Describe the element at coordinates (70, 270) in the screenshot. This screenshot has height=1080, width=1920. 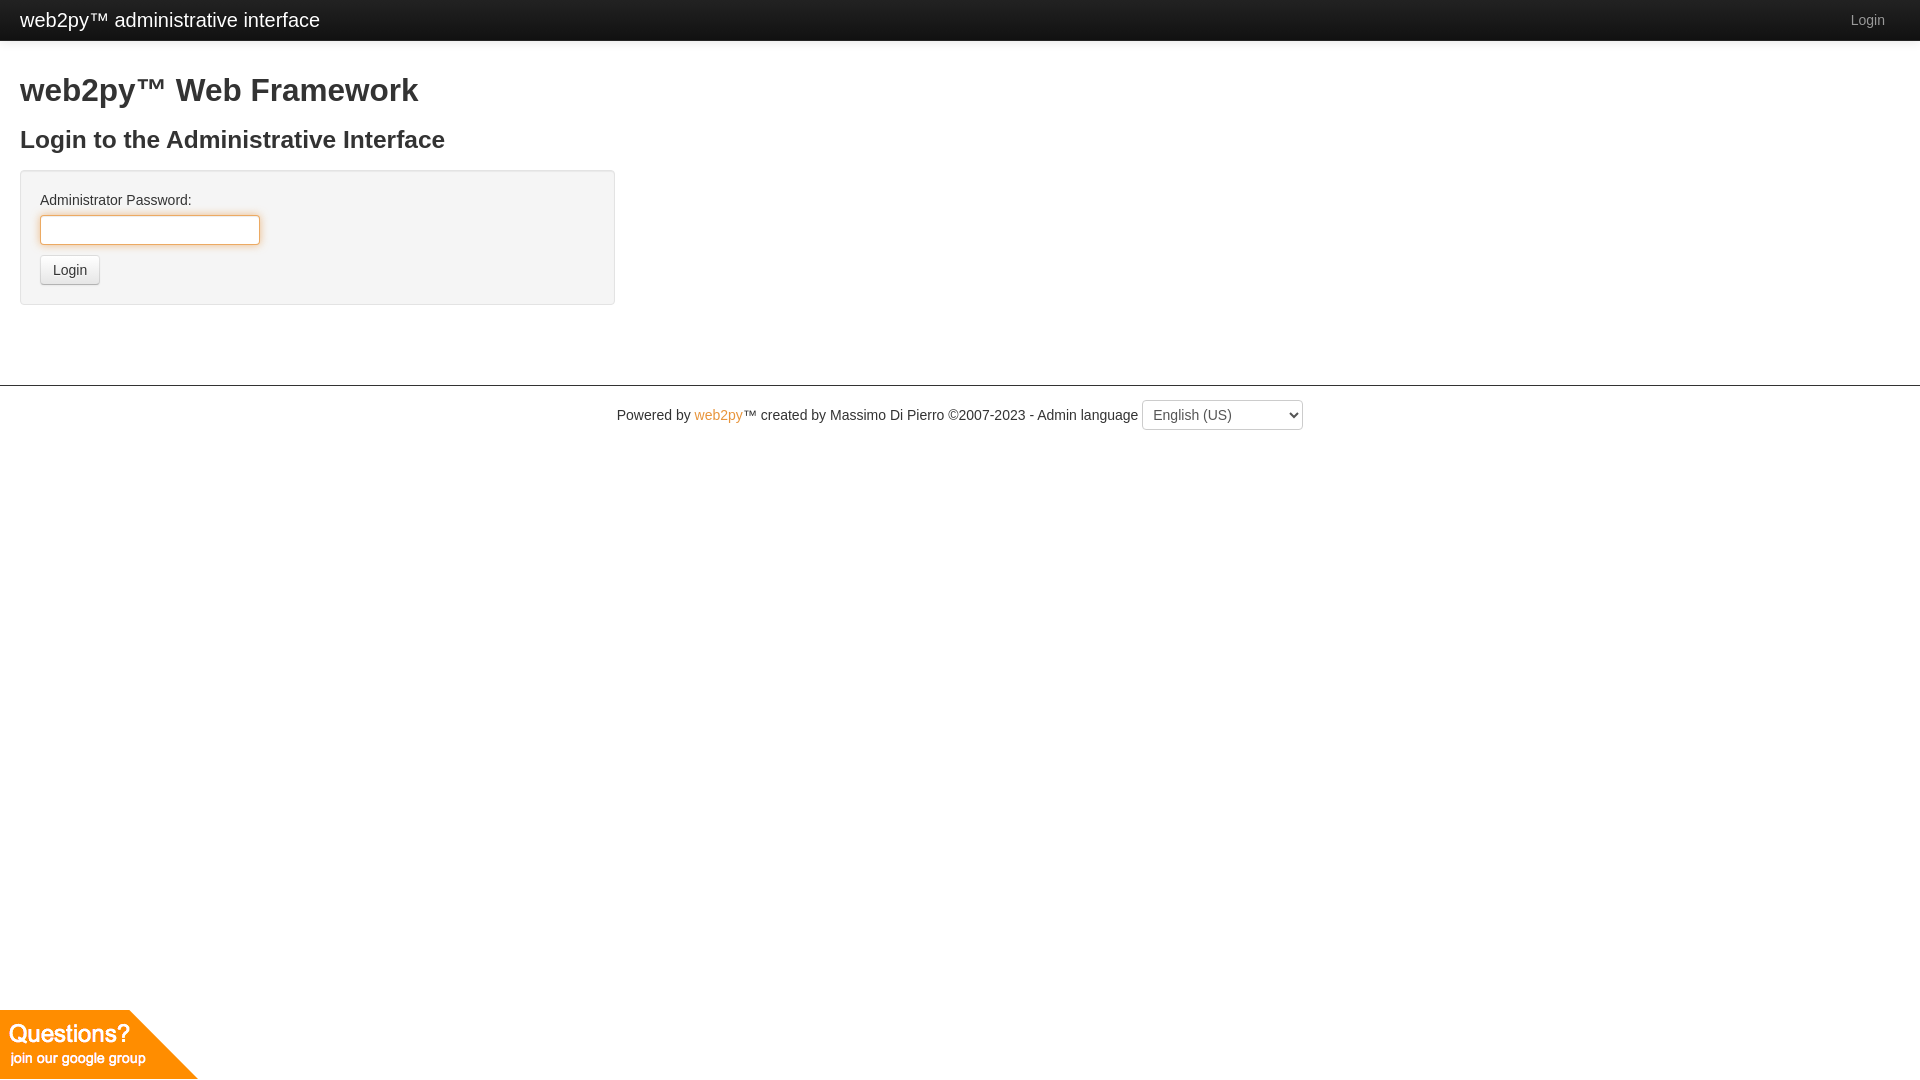
I see `Login` at that location.